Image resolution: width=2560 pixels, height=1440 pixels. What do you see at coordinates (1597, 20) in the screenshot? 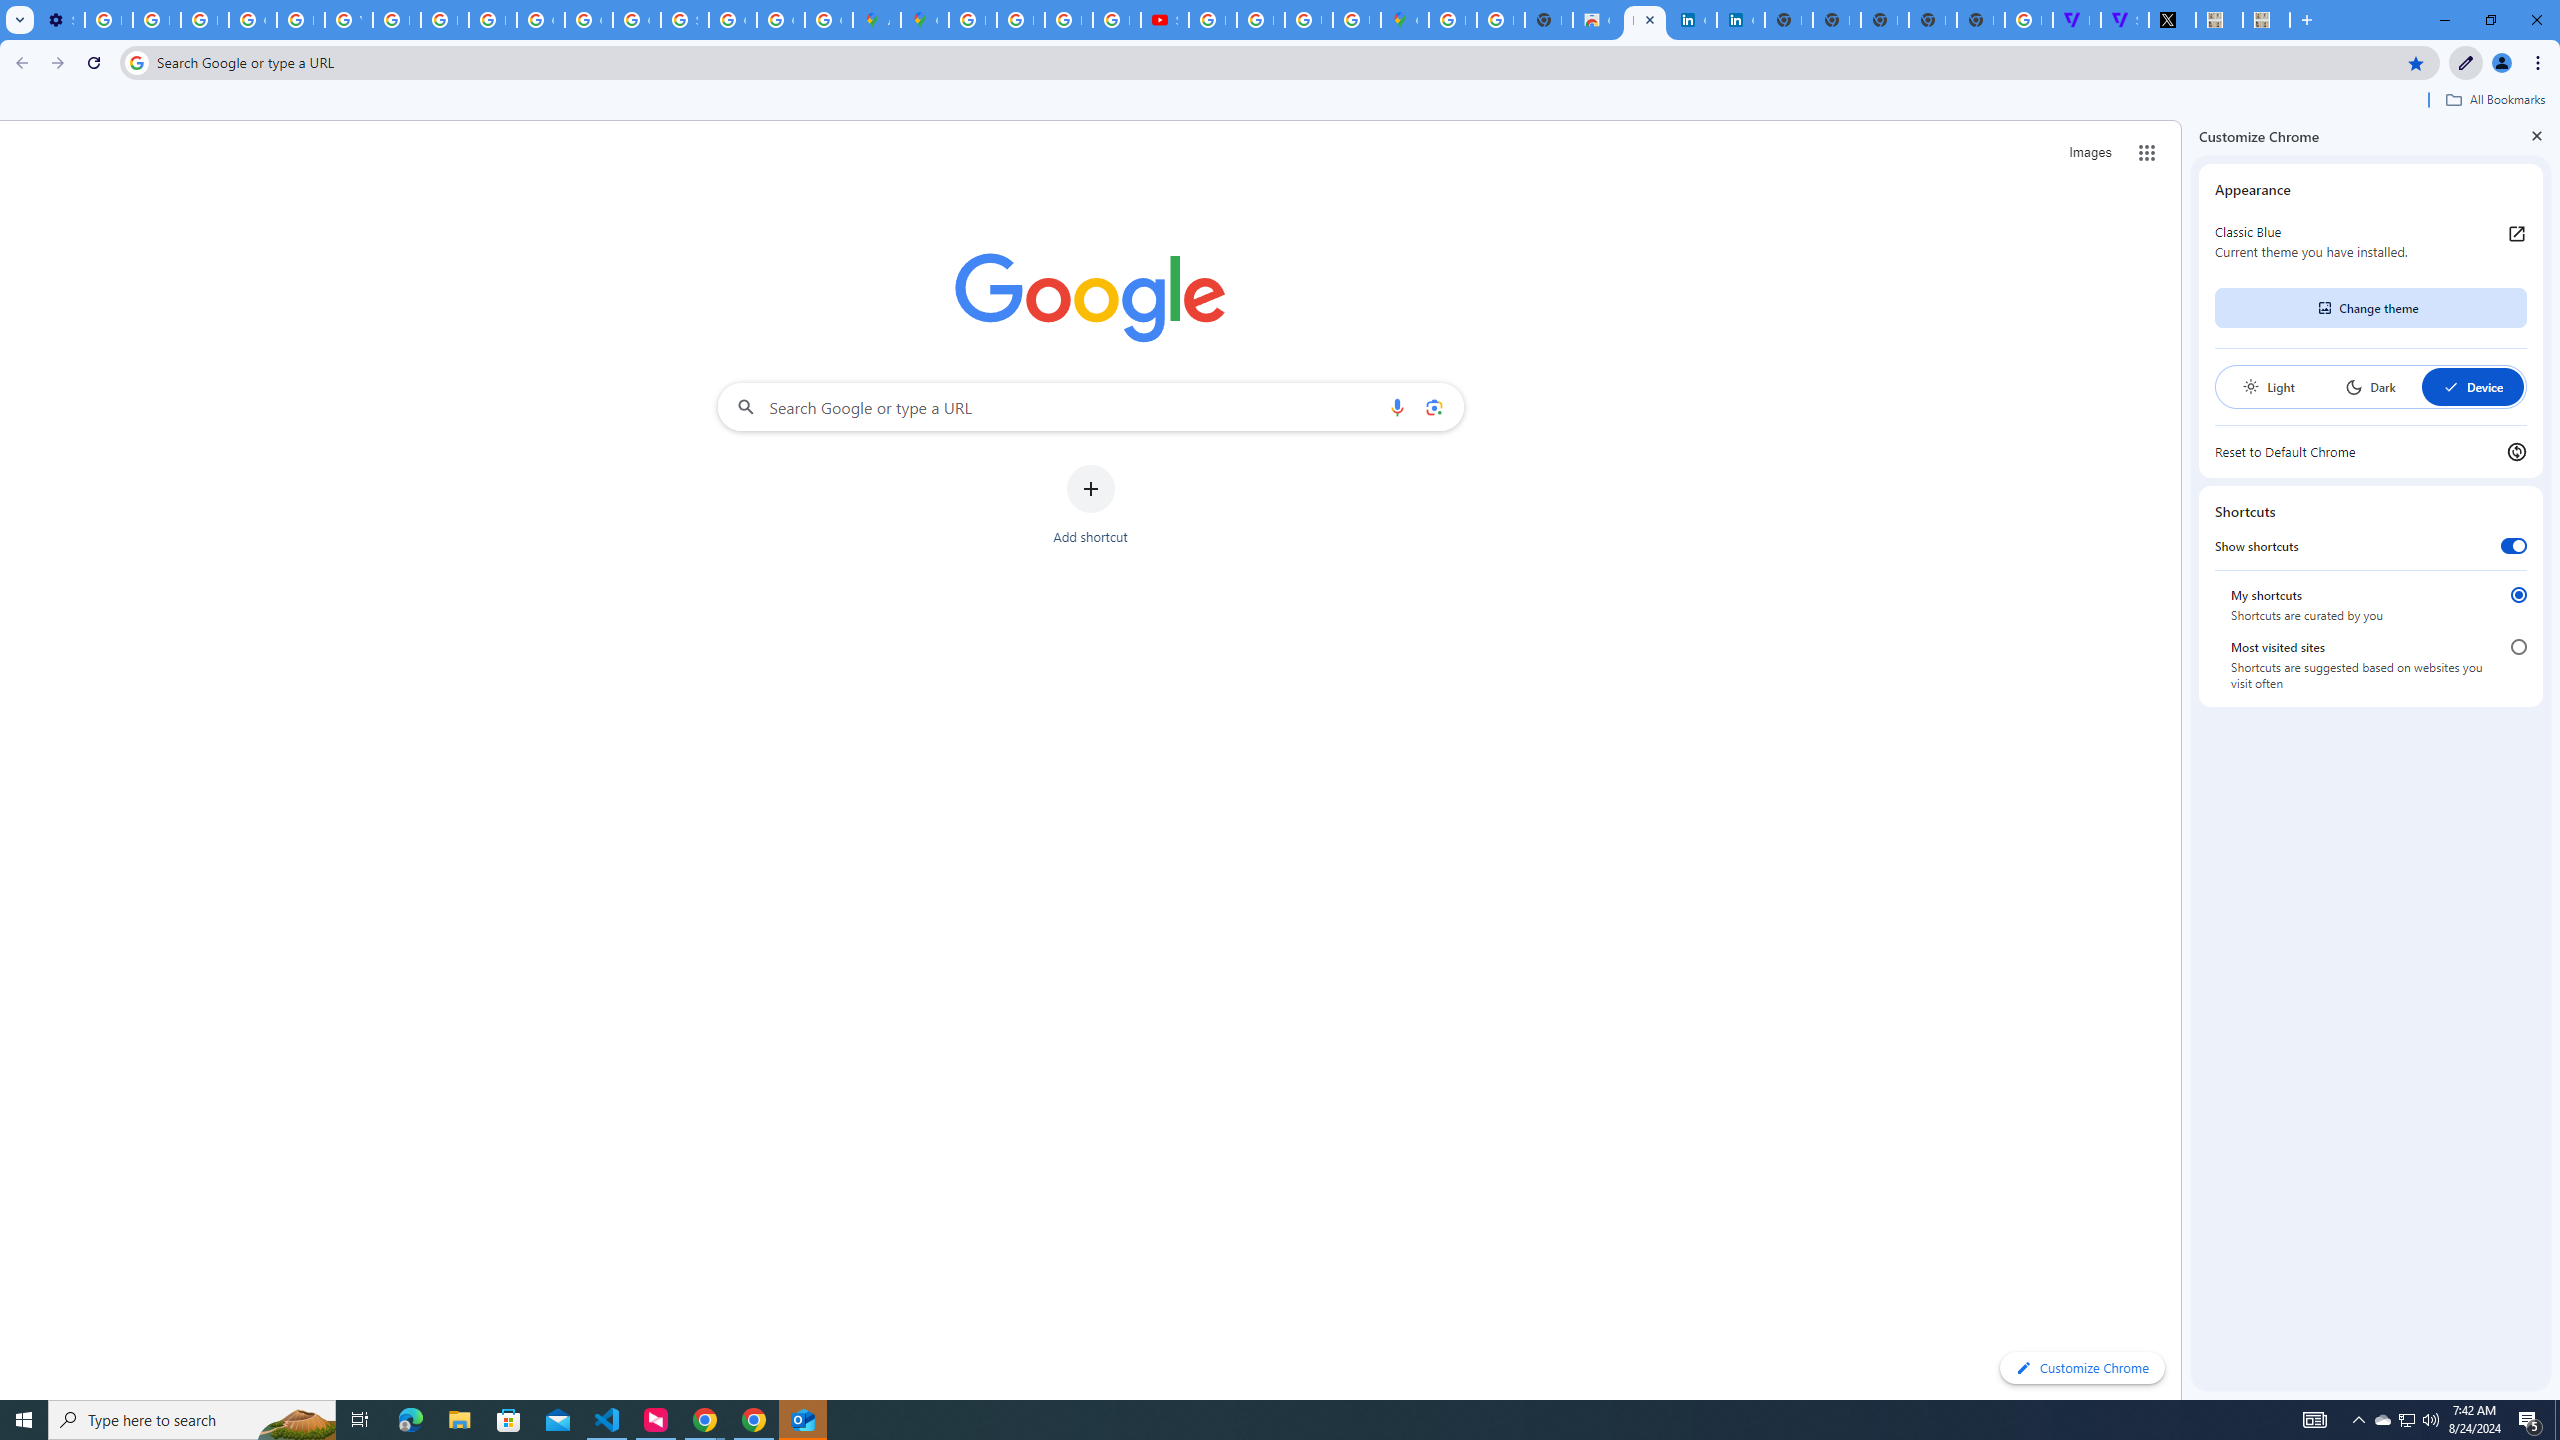
I see `Chrome Web Store` at bounding box center [1597, 20].